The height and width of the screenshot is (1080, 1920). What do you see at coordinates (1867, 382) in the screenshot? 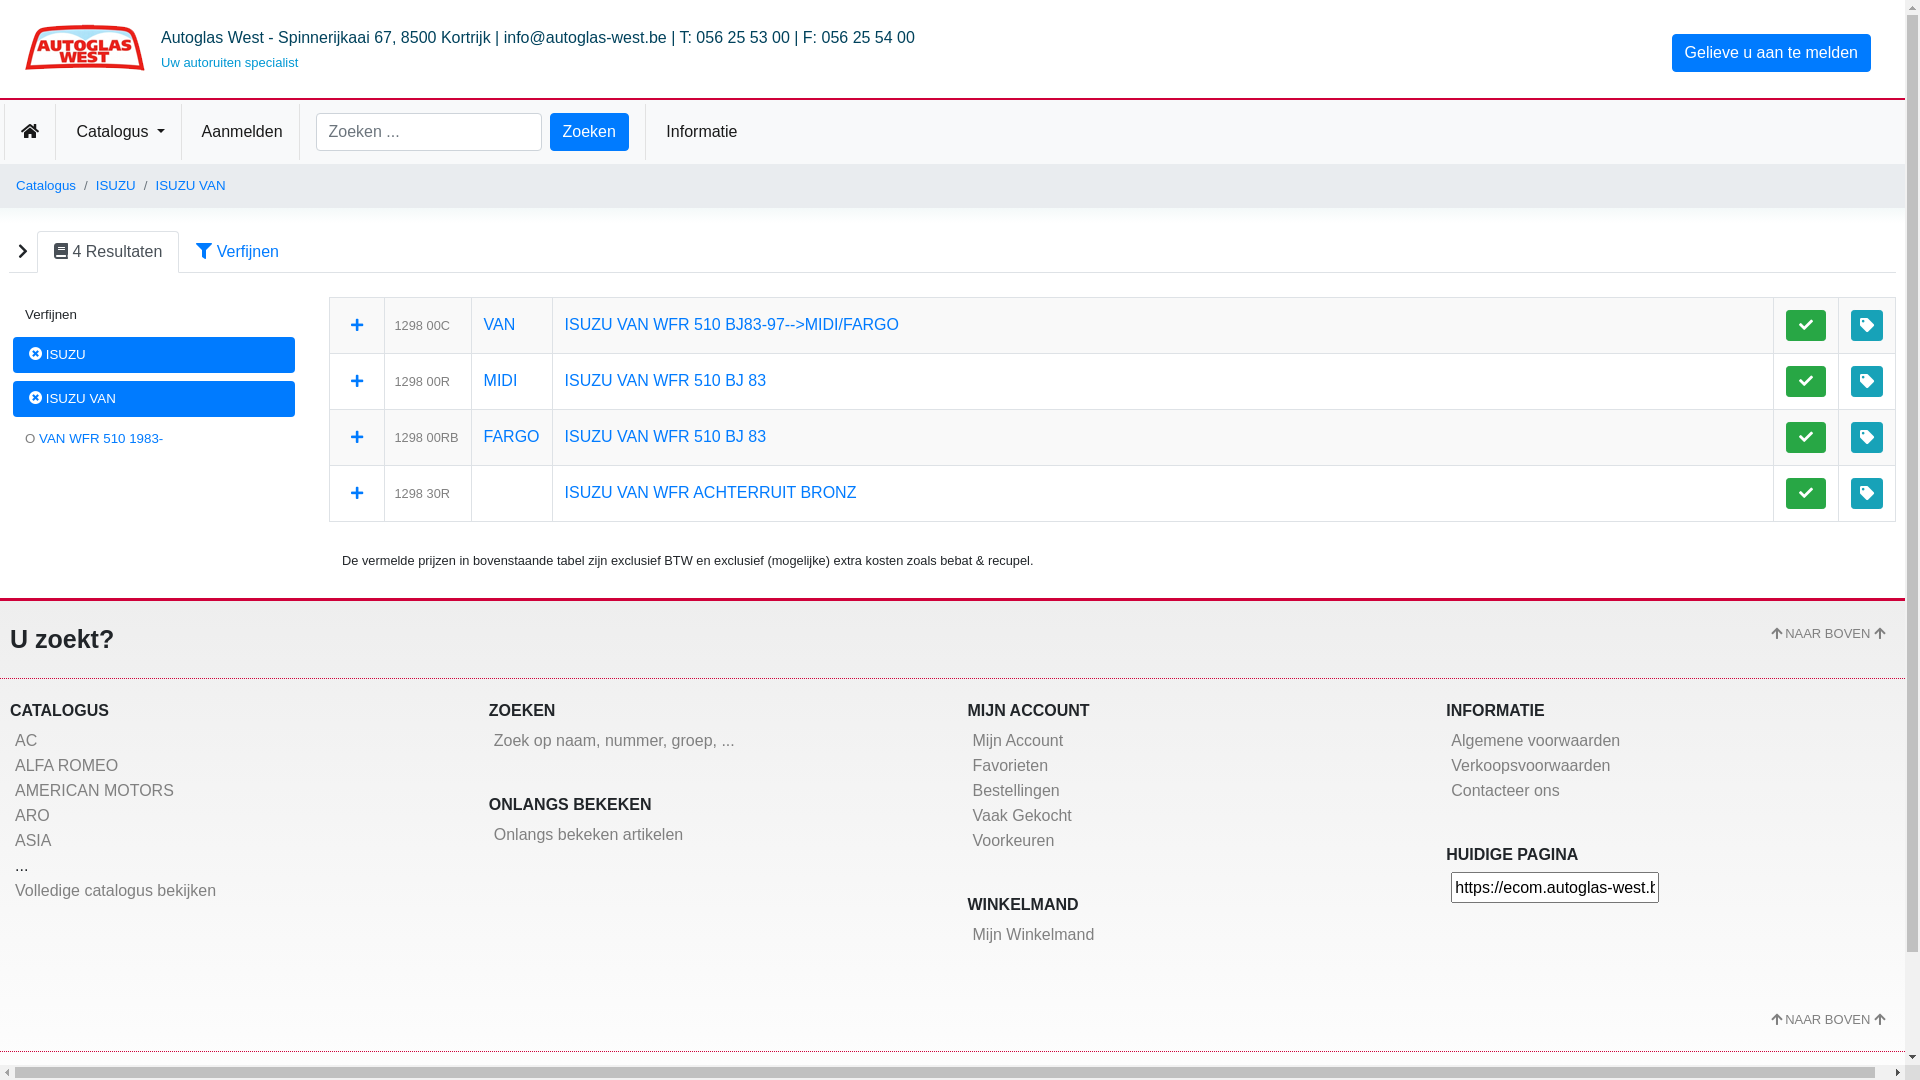
I see `Artikelinformatie` at bounding box center [1867, 382].